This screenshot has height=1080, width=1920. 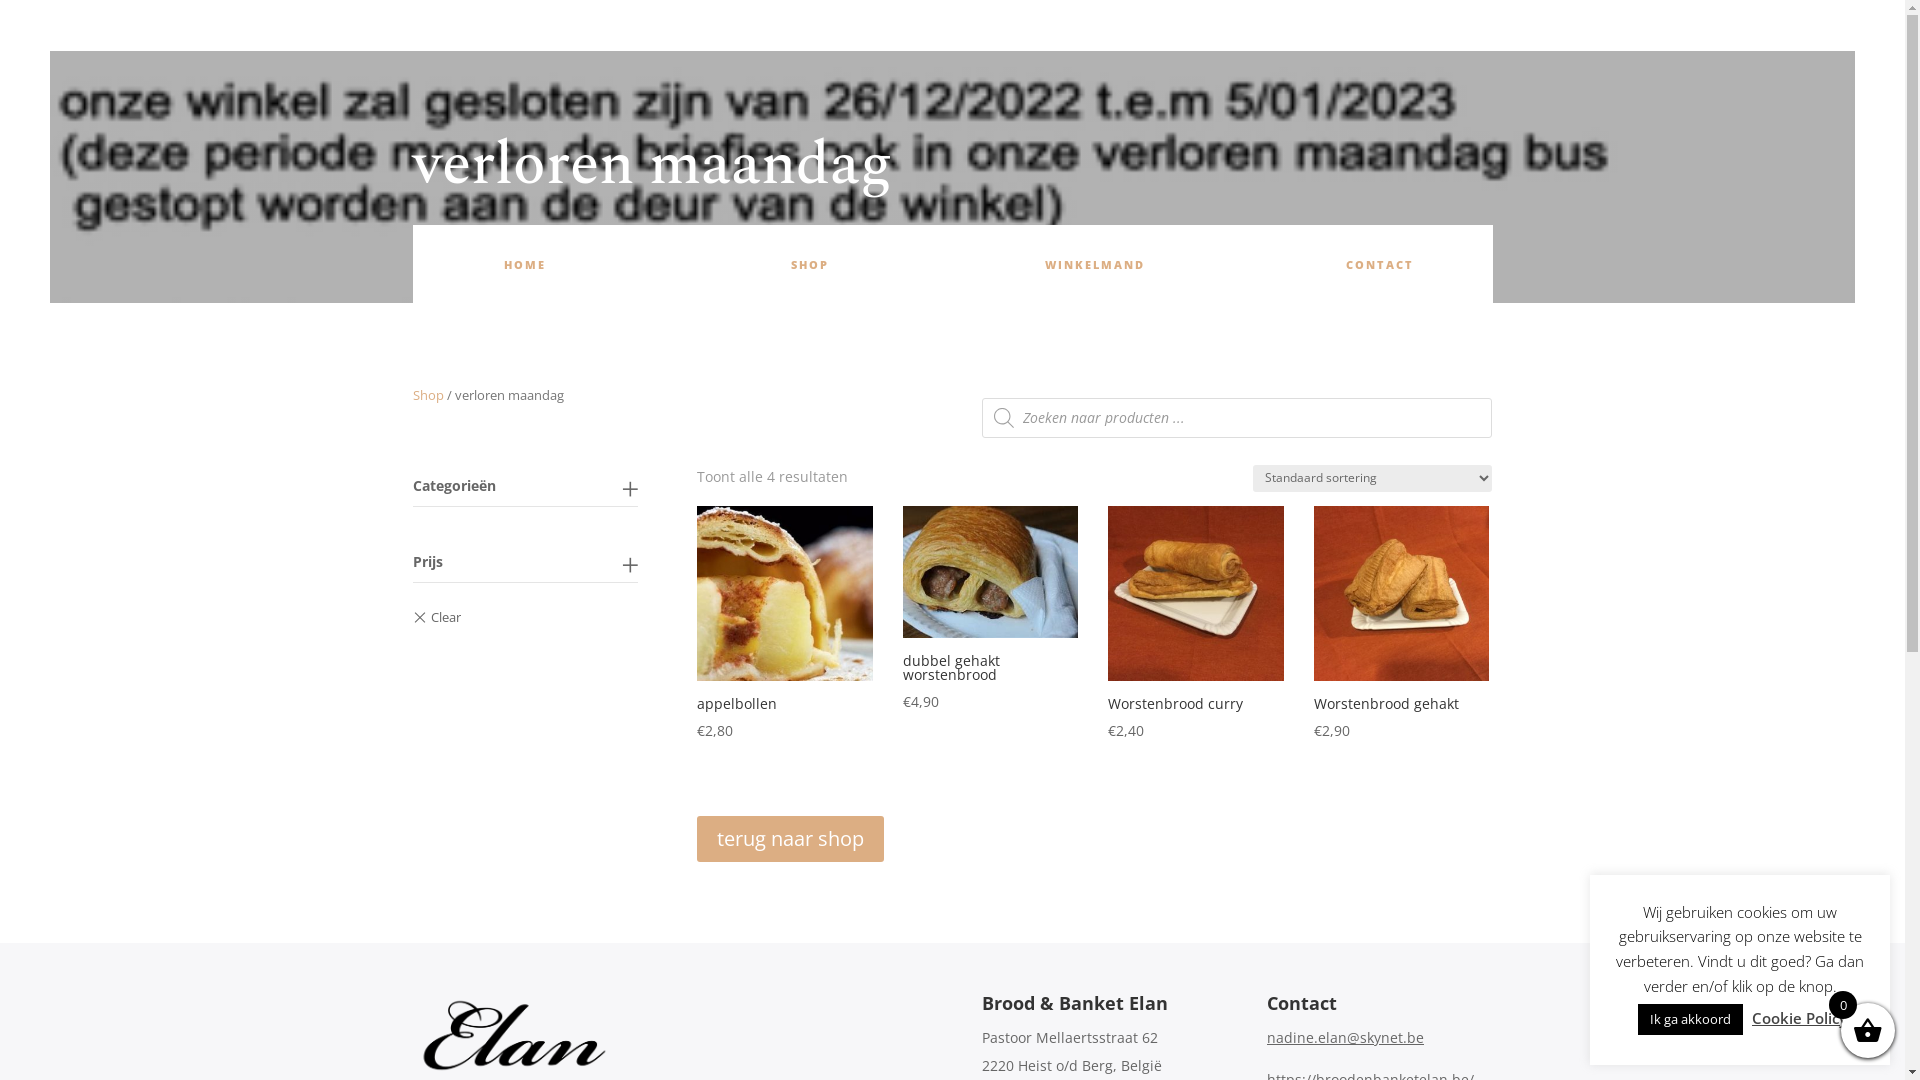 I want to click on Ik ga akkoord, so click(x=1690, y=1020).